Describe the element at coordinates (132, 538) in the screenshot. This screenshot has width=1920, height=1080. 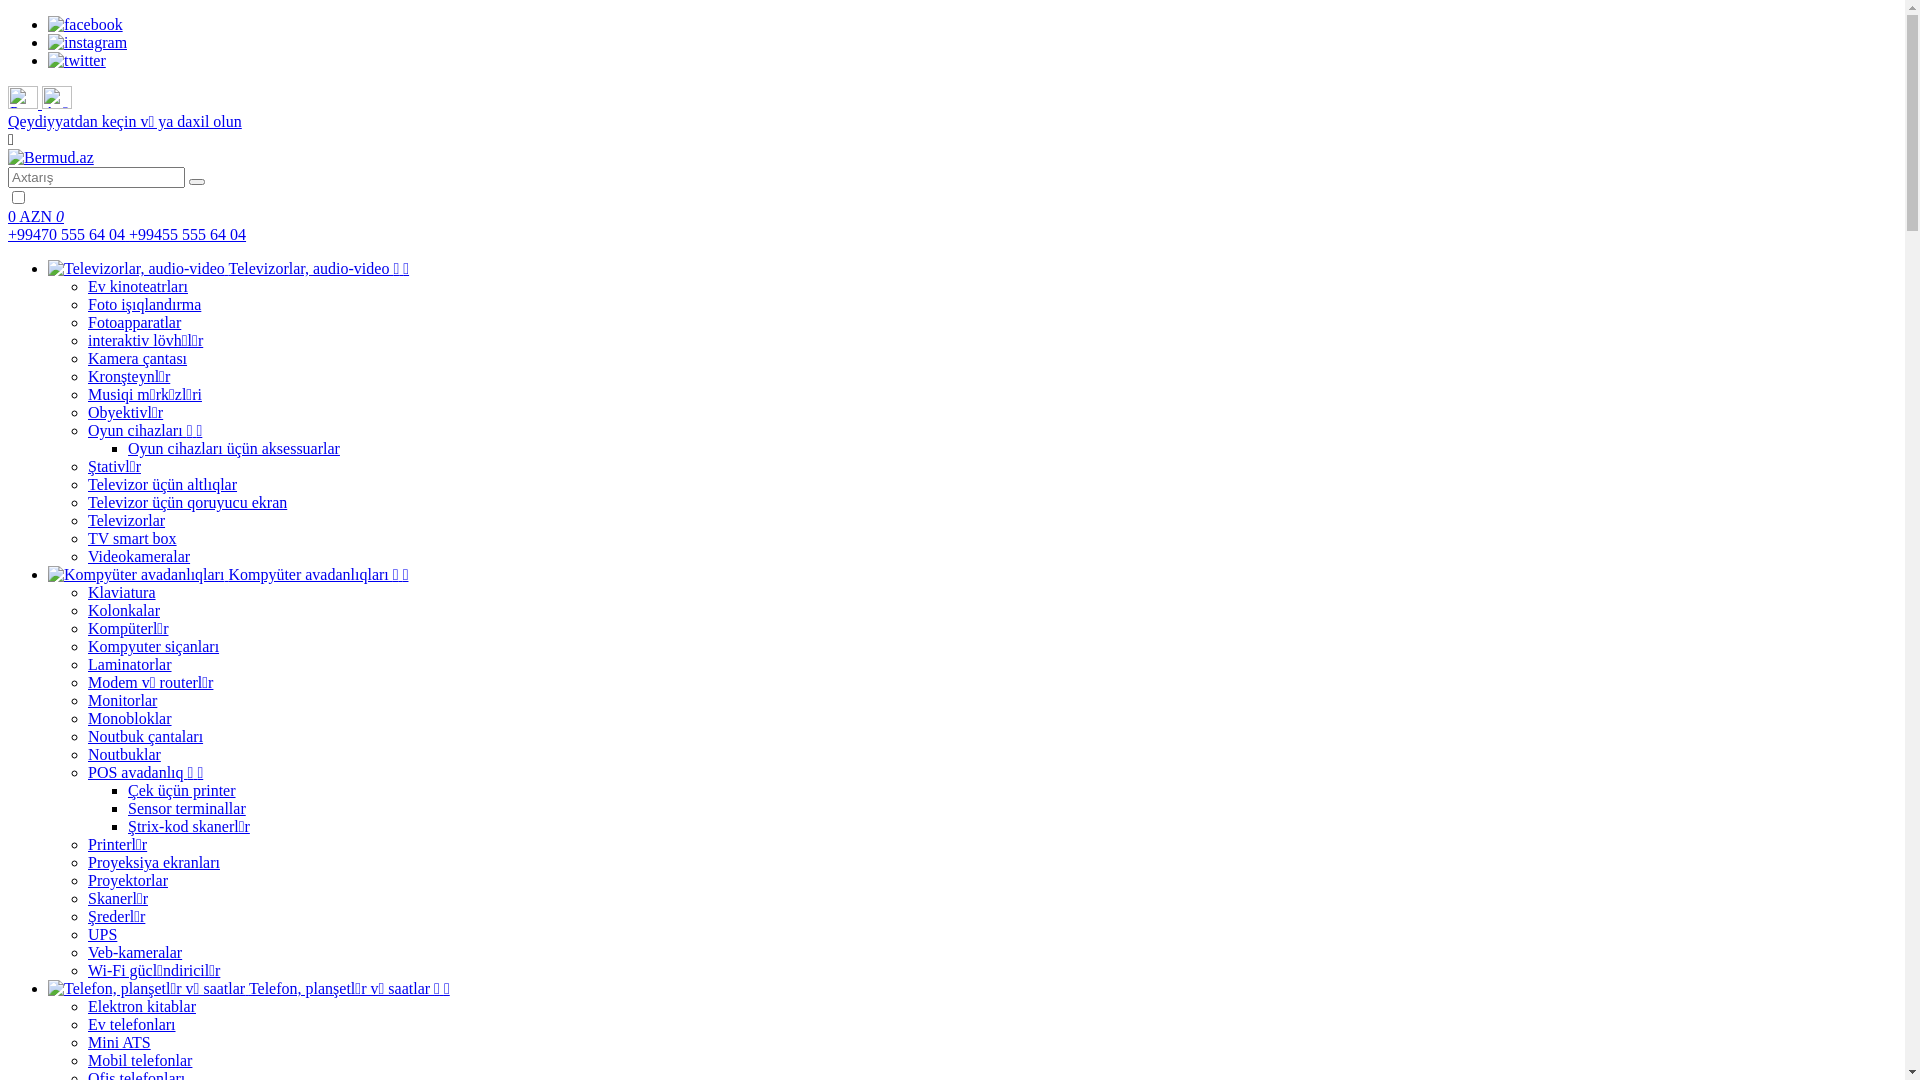
I see `TV smart box` at that location.